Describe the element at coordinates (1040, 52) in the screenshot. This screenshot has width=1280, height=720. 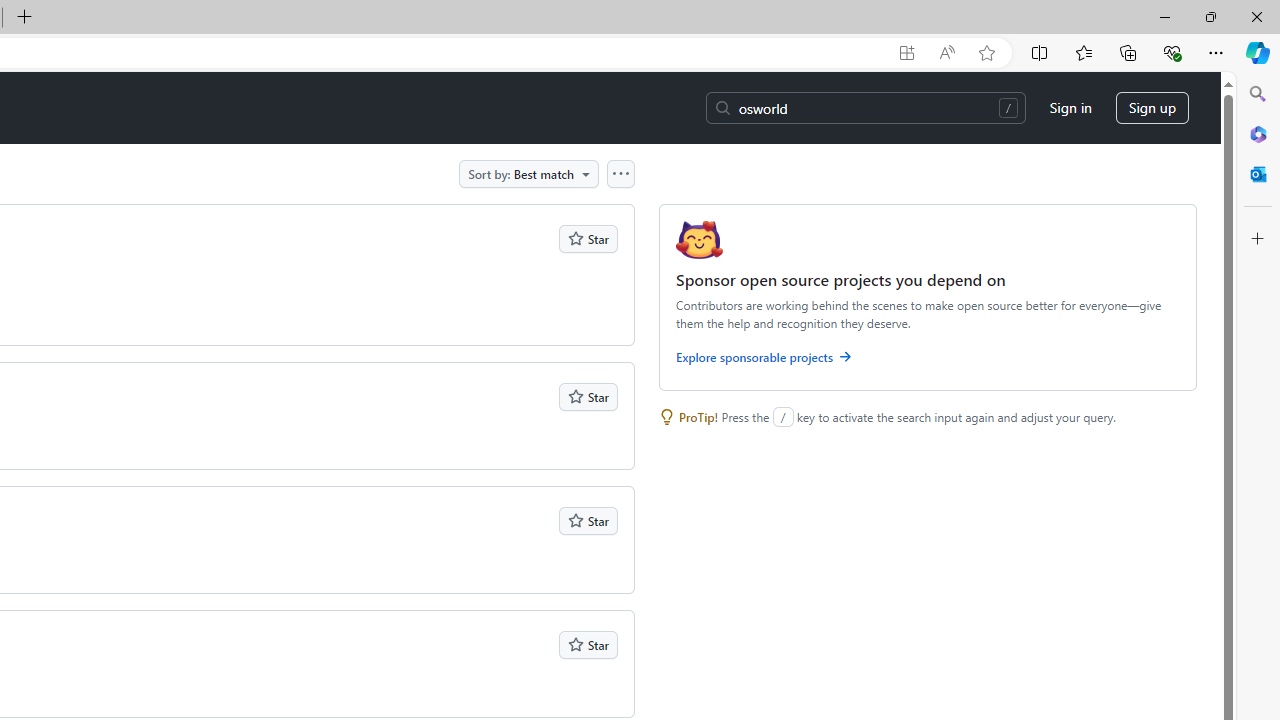
I see `Split screen` at that location.